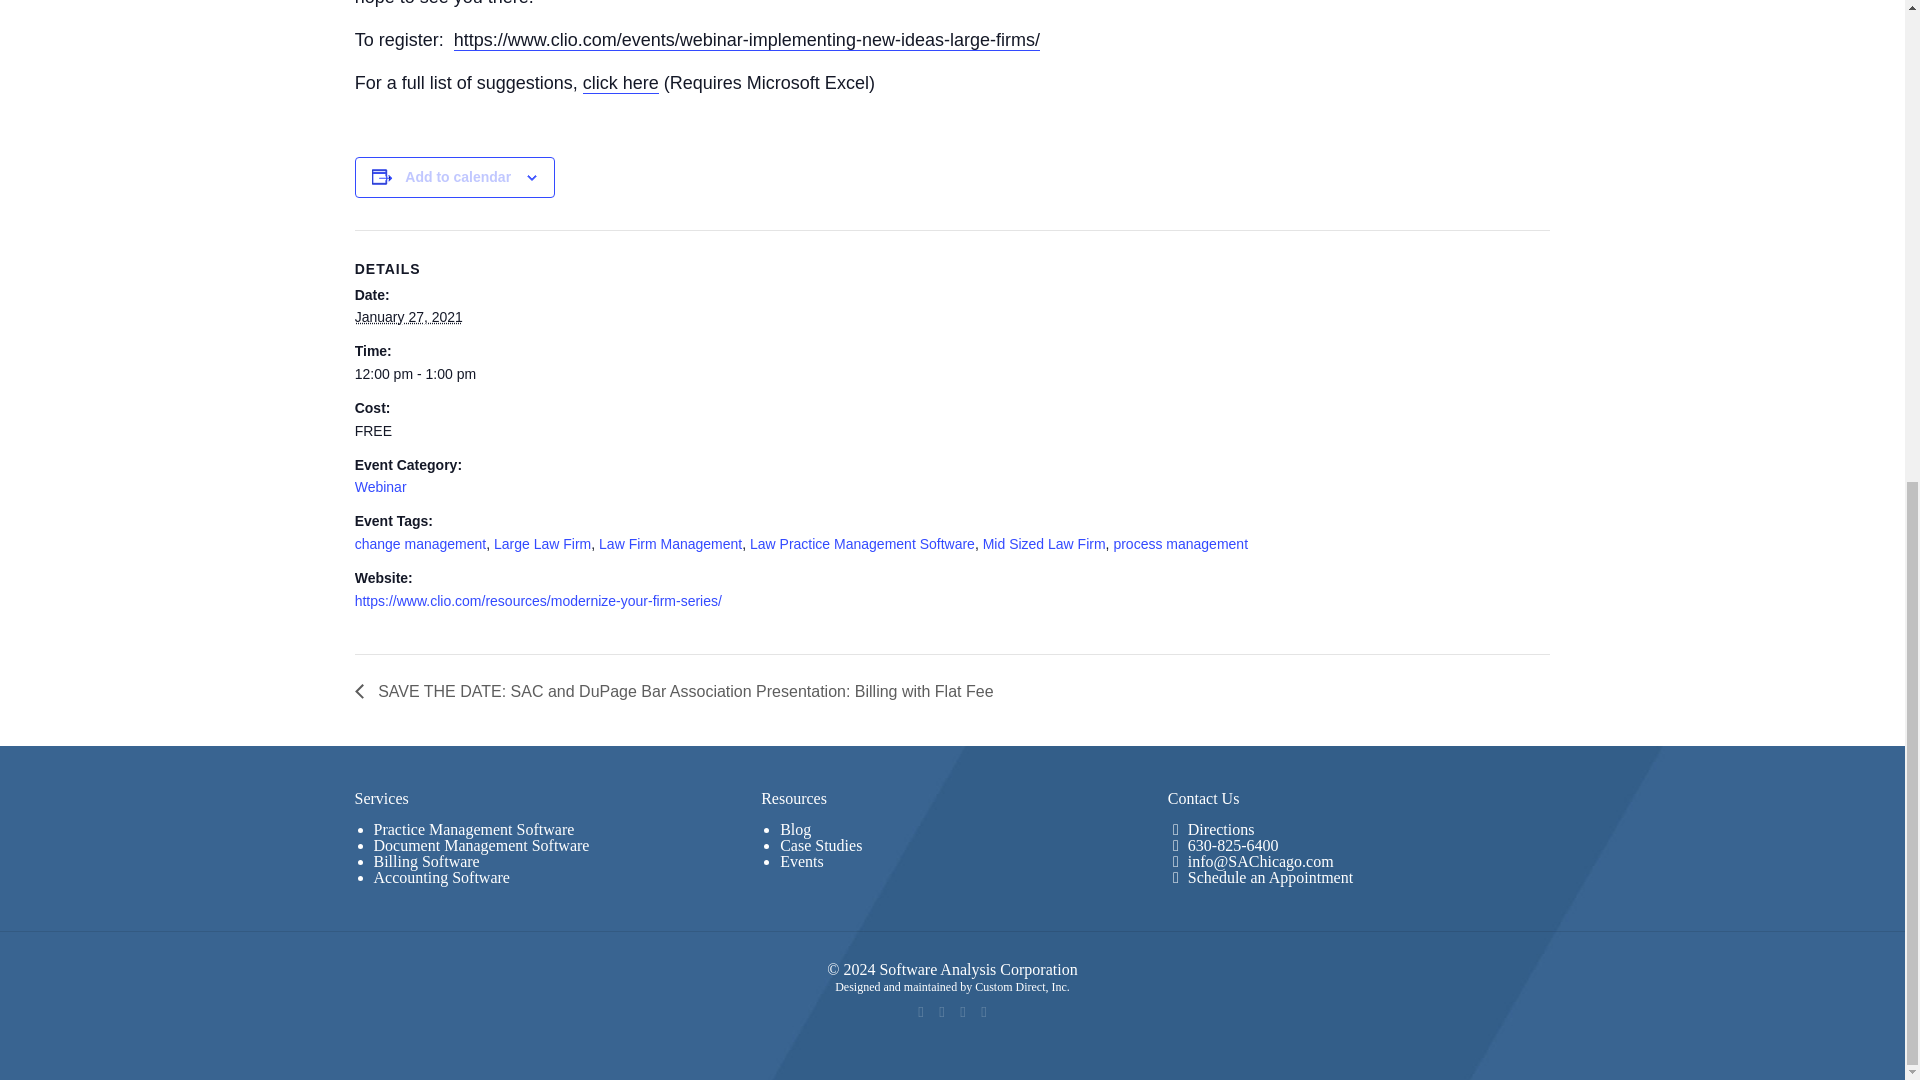 Image resolution: width=1920 pixels, height=1080 pixels. What do you see at coordinates (408, 316) in the screenshot?
I see `2021-01-27` at bounding box center [408, 316].